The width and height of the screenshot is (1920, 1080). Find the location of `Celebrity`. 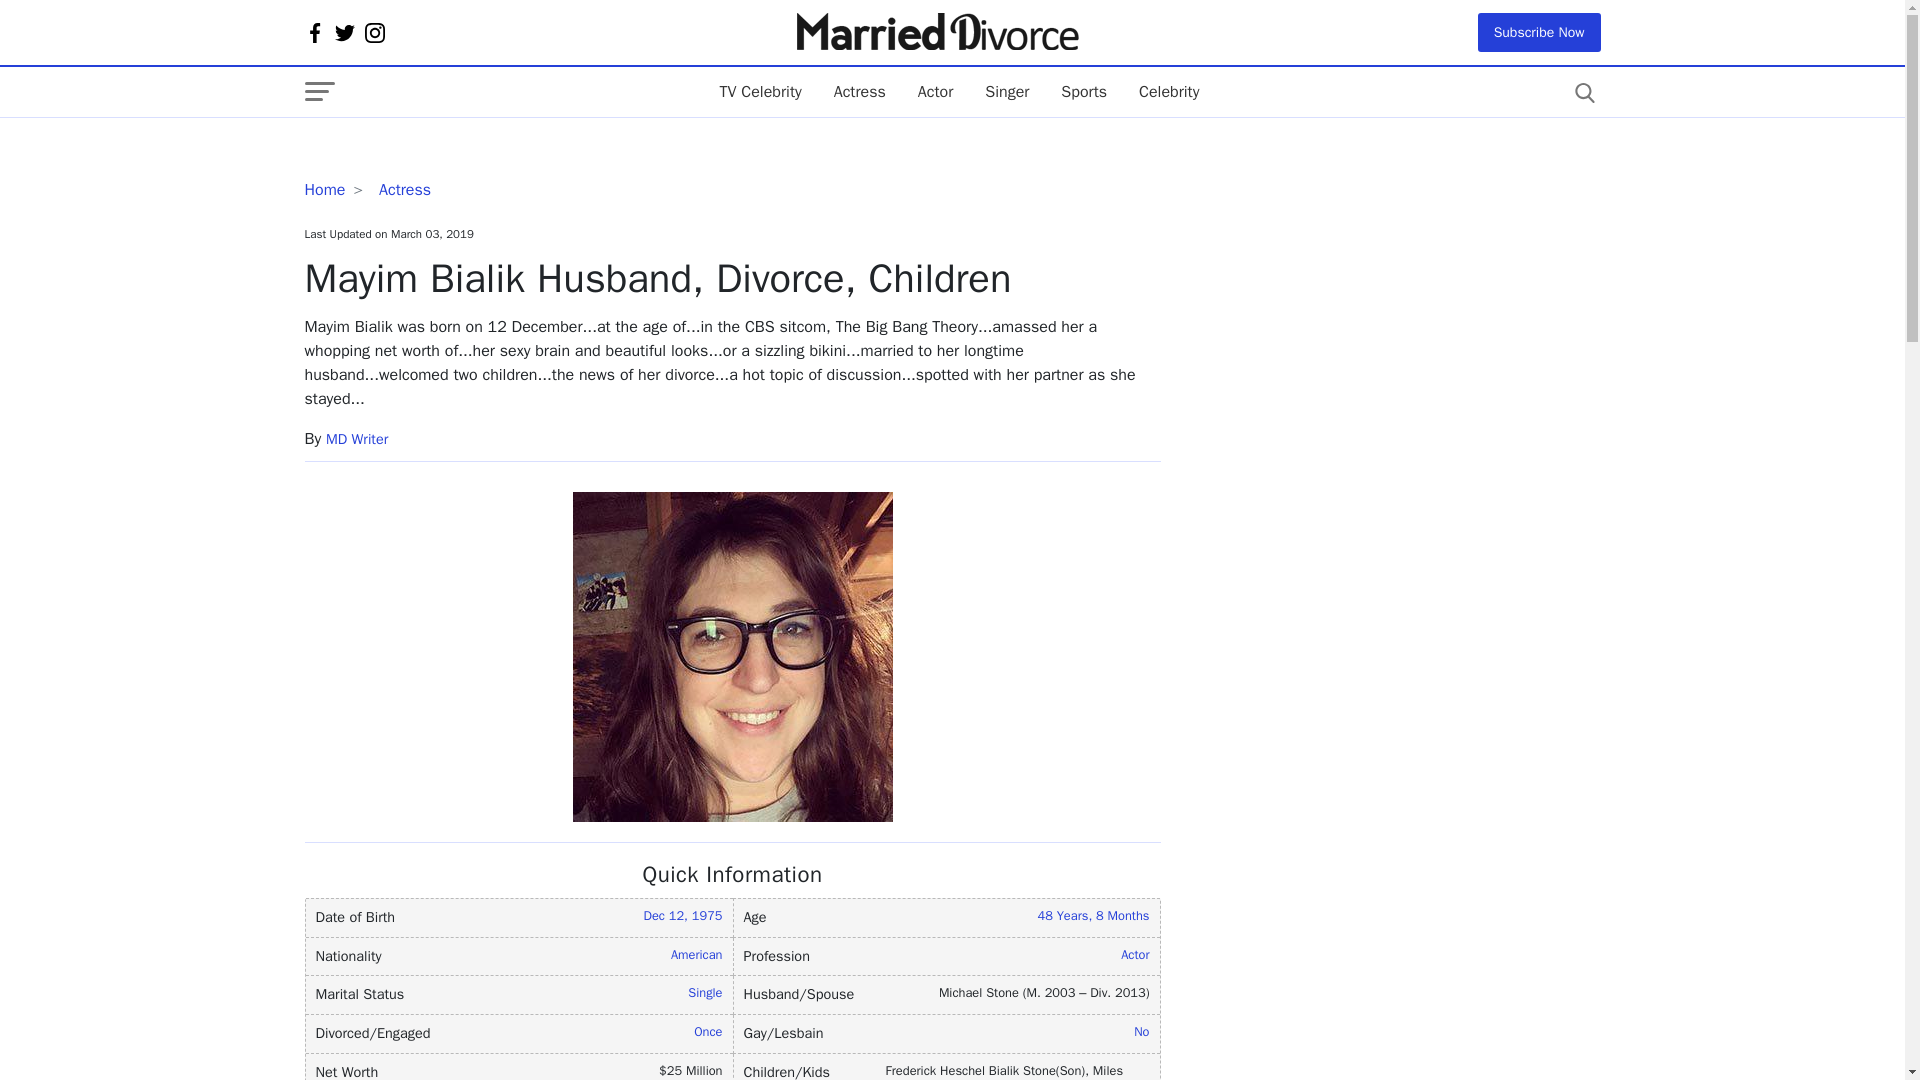

Celebrity is located at coordinates (1169, 92).